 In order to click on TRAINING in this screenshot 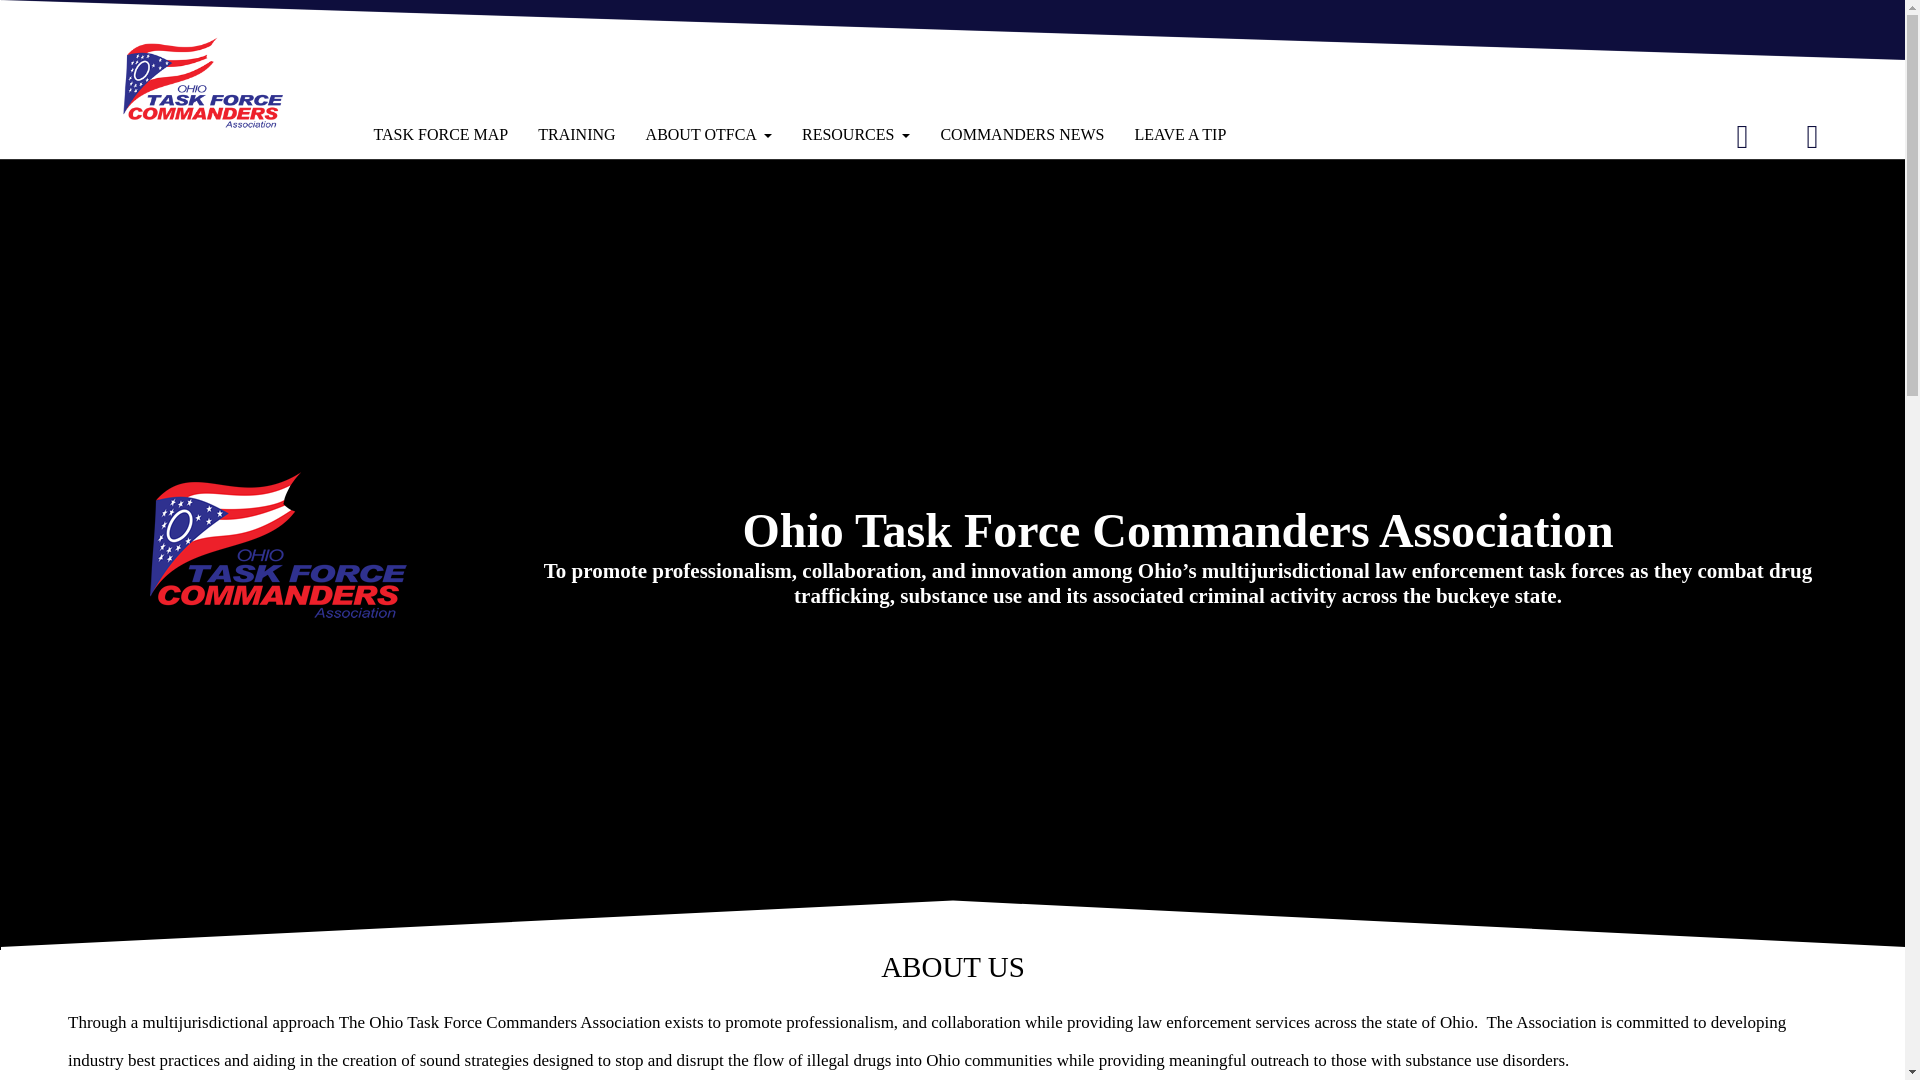, I will do `click(576, 134)`.